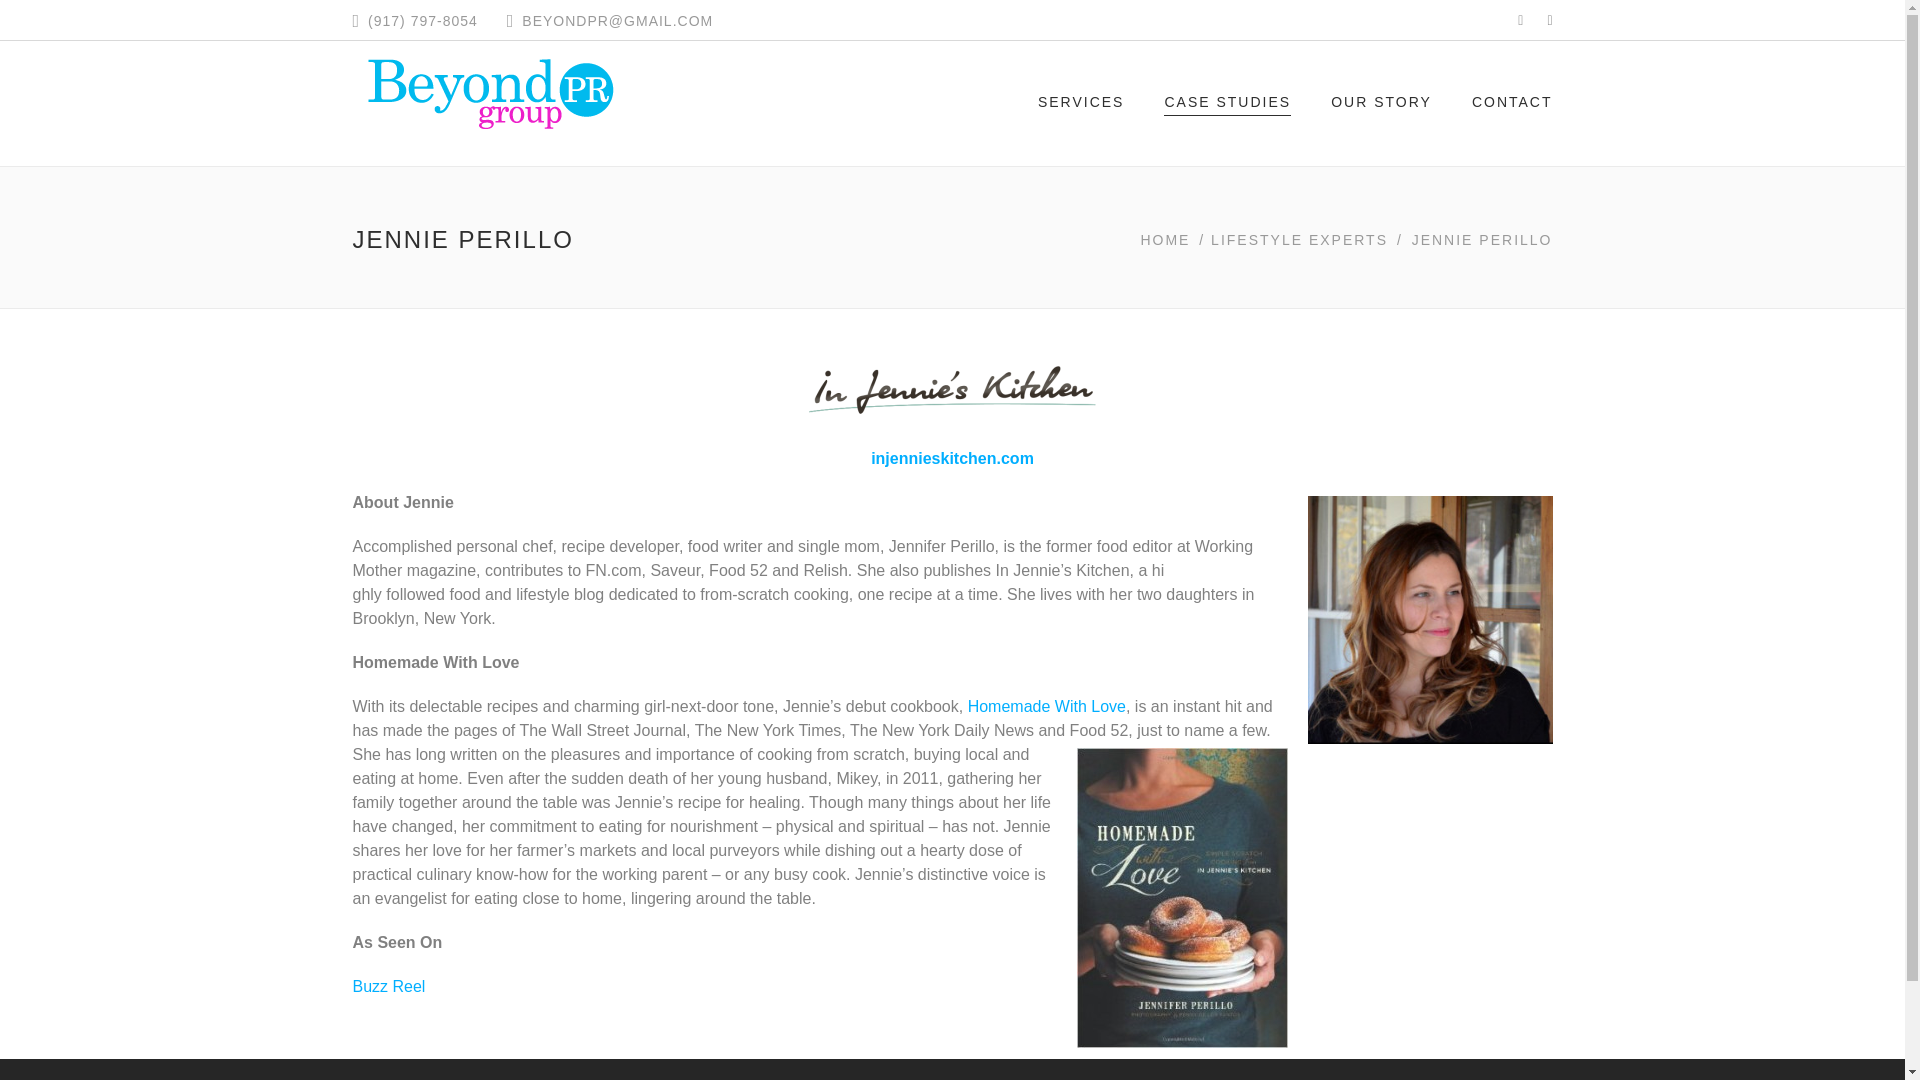 The height and width of the screenshot is (1080, 1920). What do you see at coordinates (388, 986) in the screenshot?
I see `Buzz Reel` at bounding box center [388, 986].